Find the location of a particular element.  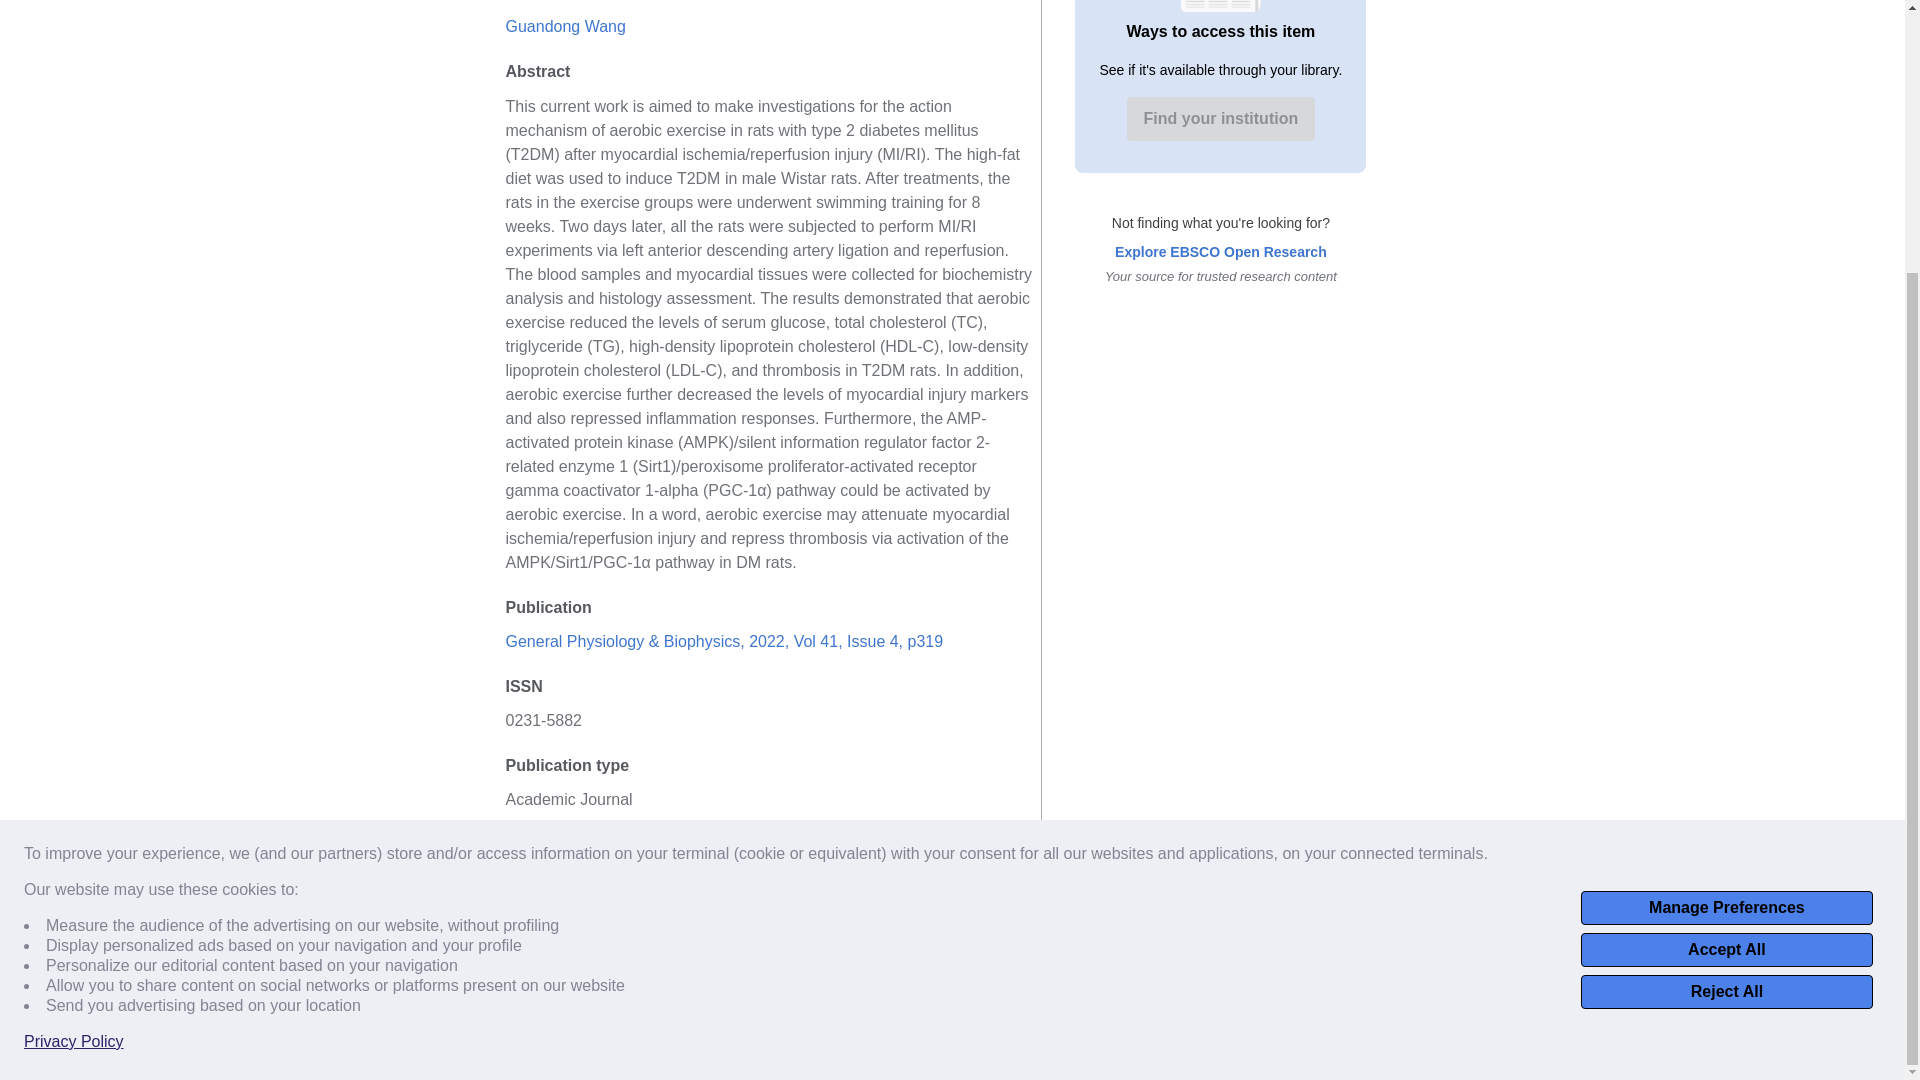

Reject All is located at coordinates (1726, 640).